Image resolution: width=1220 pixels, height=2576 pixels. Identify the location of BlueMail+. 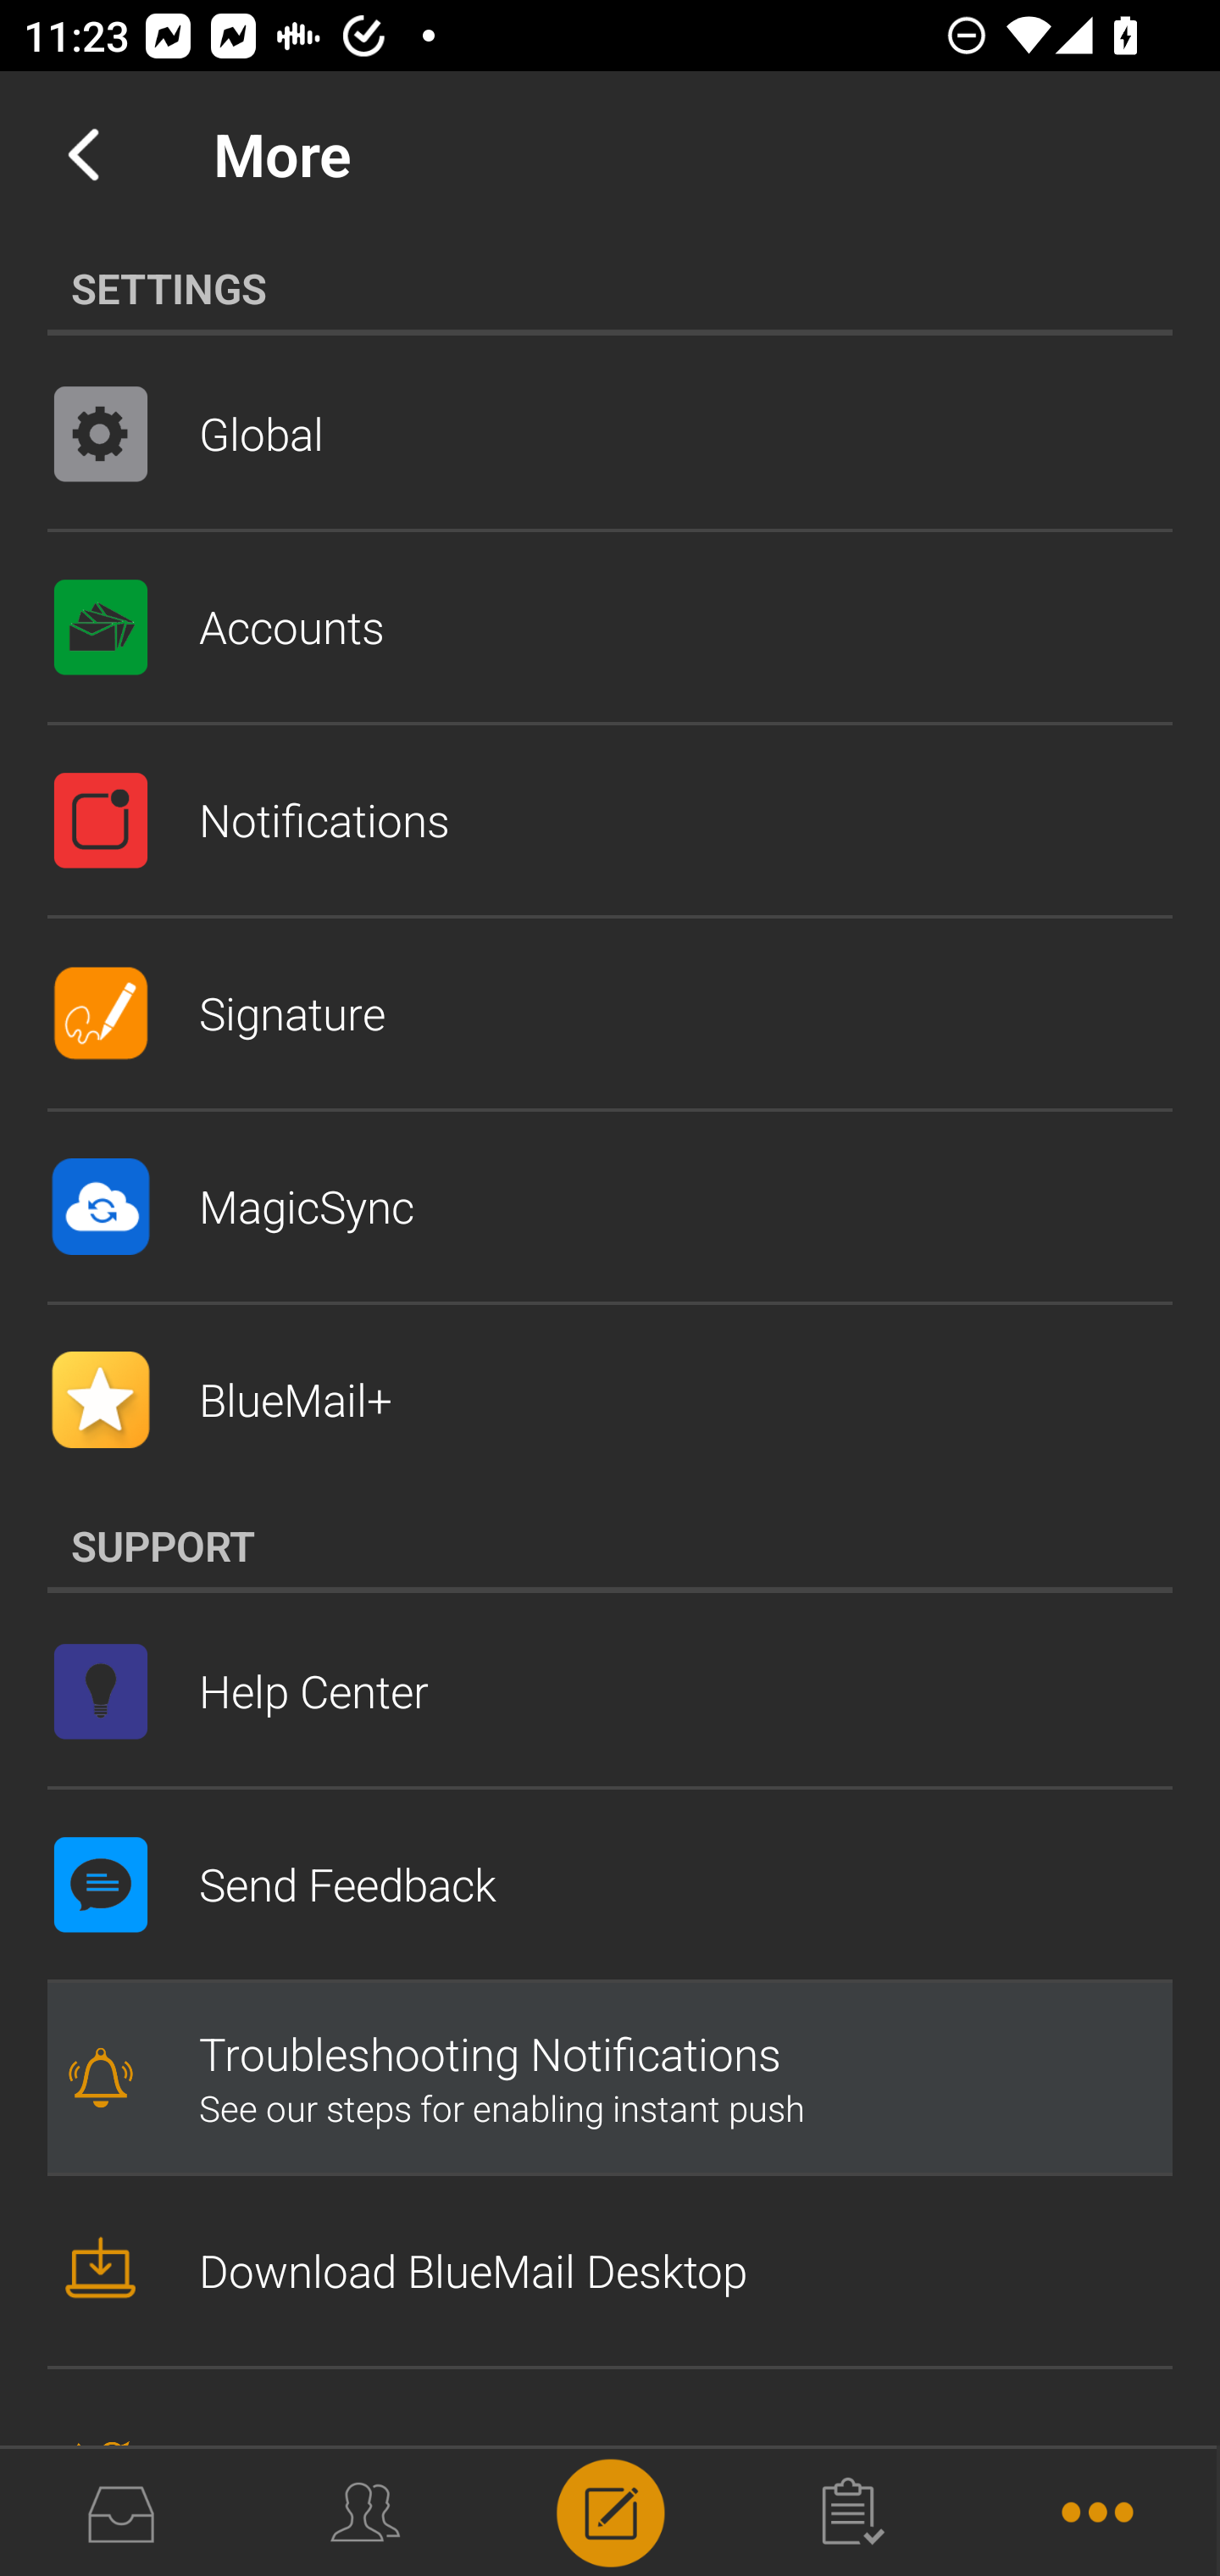
(610, 1400).